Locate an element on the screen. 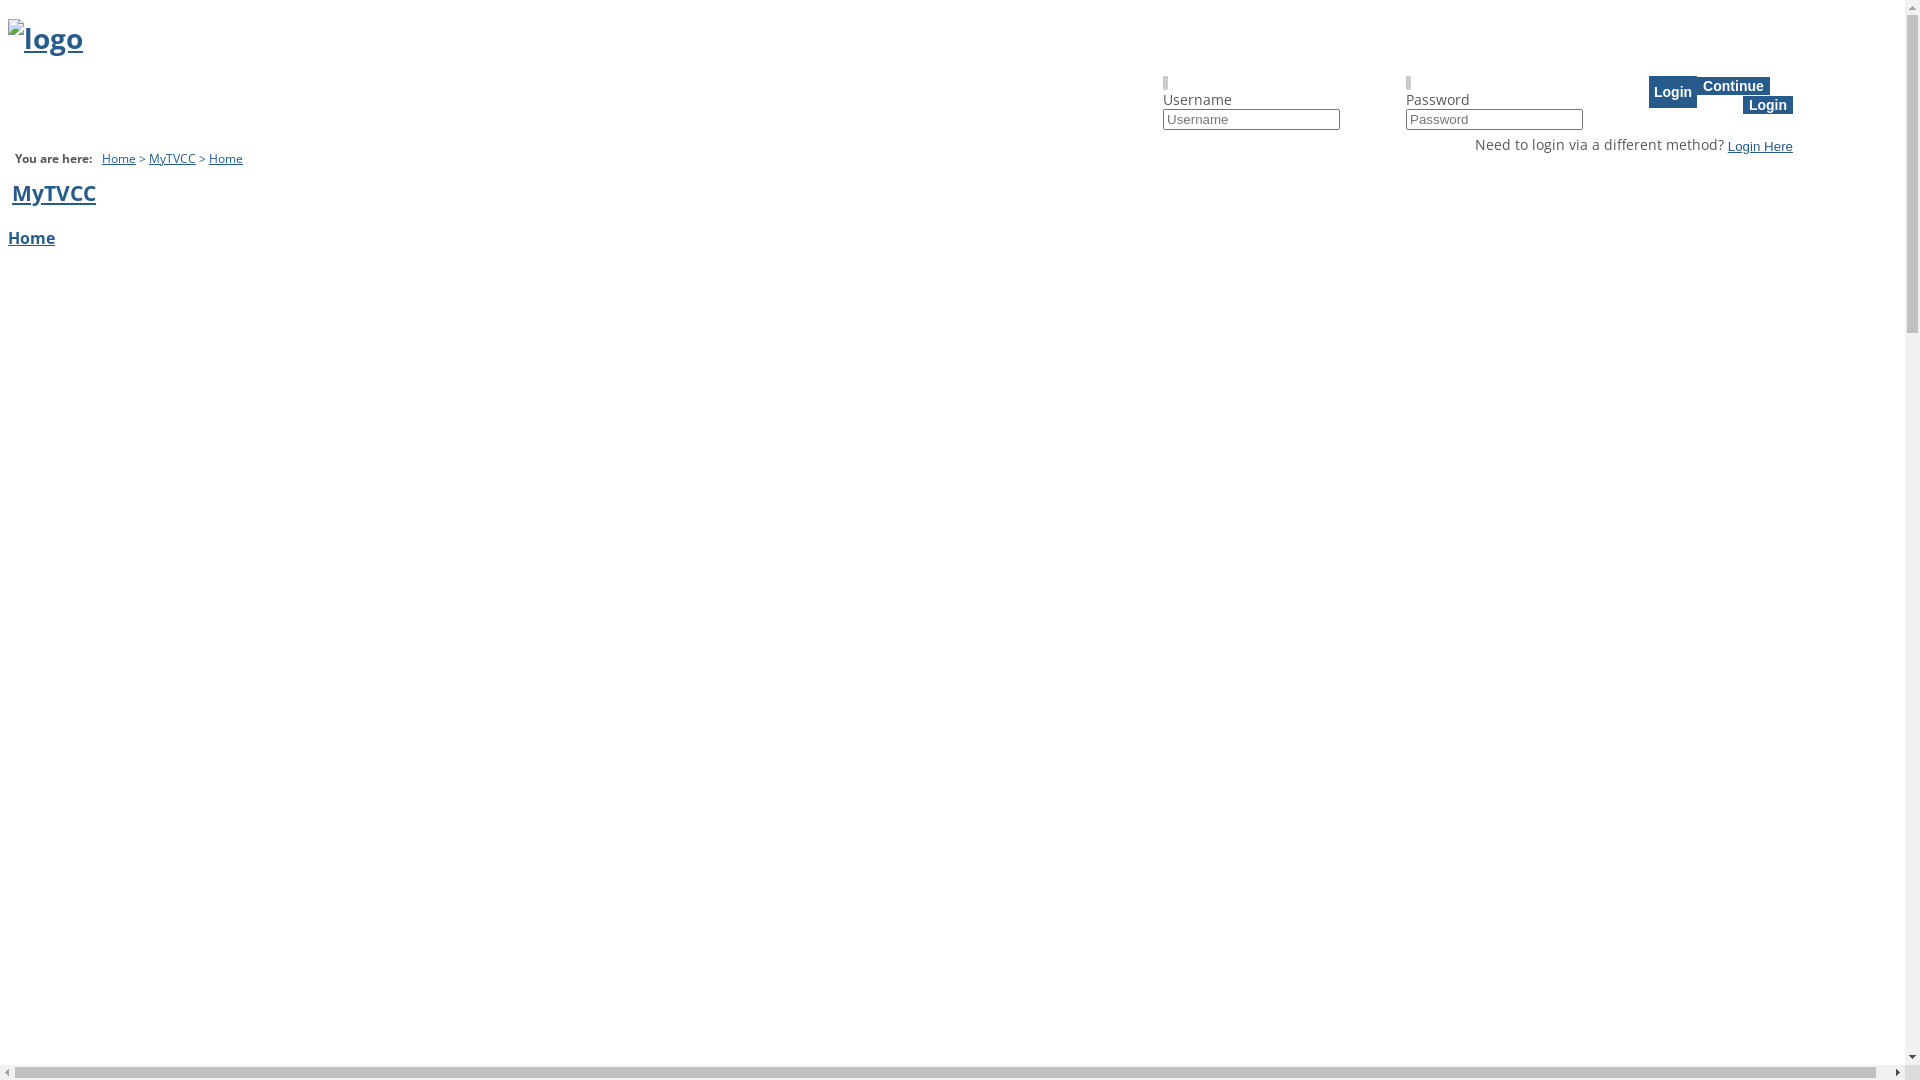  Home is located at coordinates (46, 112).